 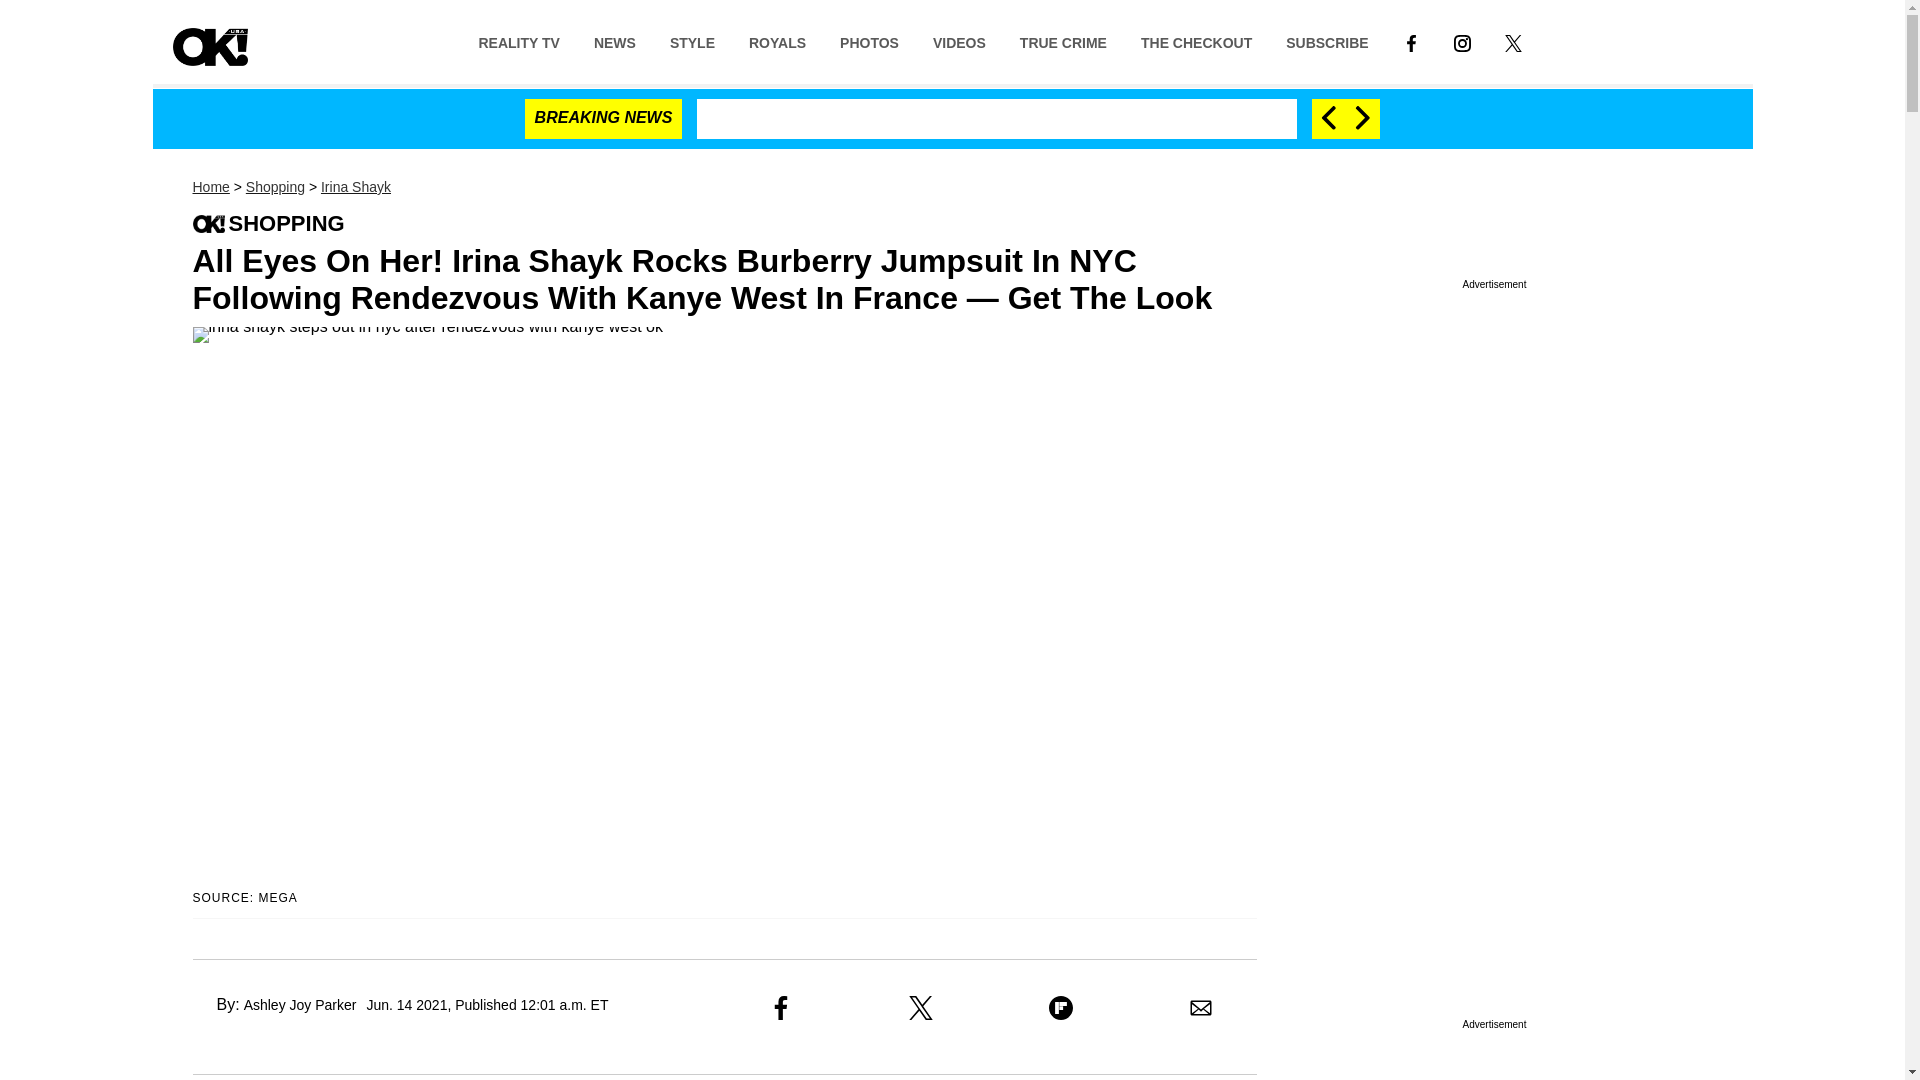 I want to click on STYLE, so click(x=692, y=41).